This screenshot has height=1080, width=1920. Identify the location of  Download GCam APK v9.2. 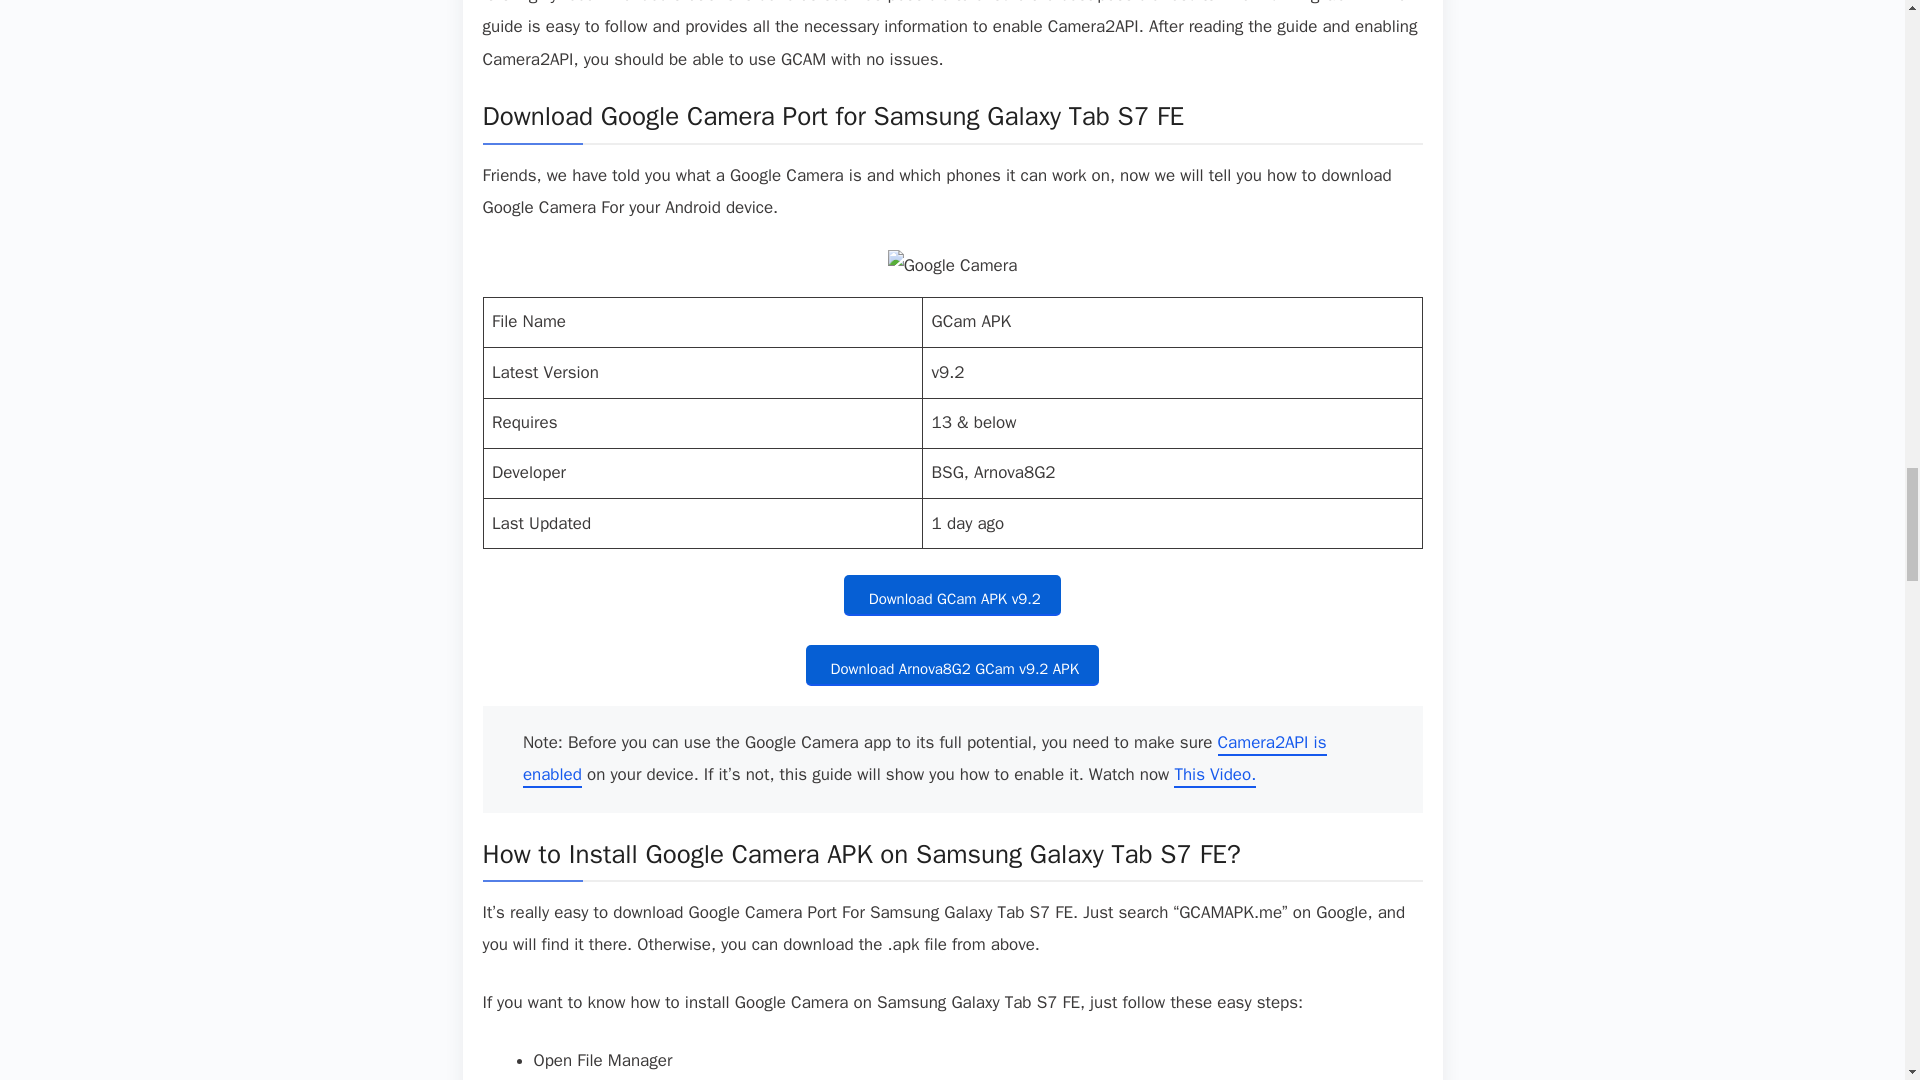
(952, 594).